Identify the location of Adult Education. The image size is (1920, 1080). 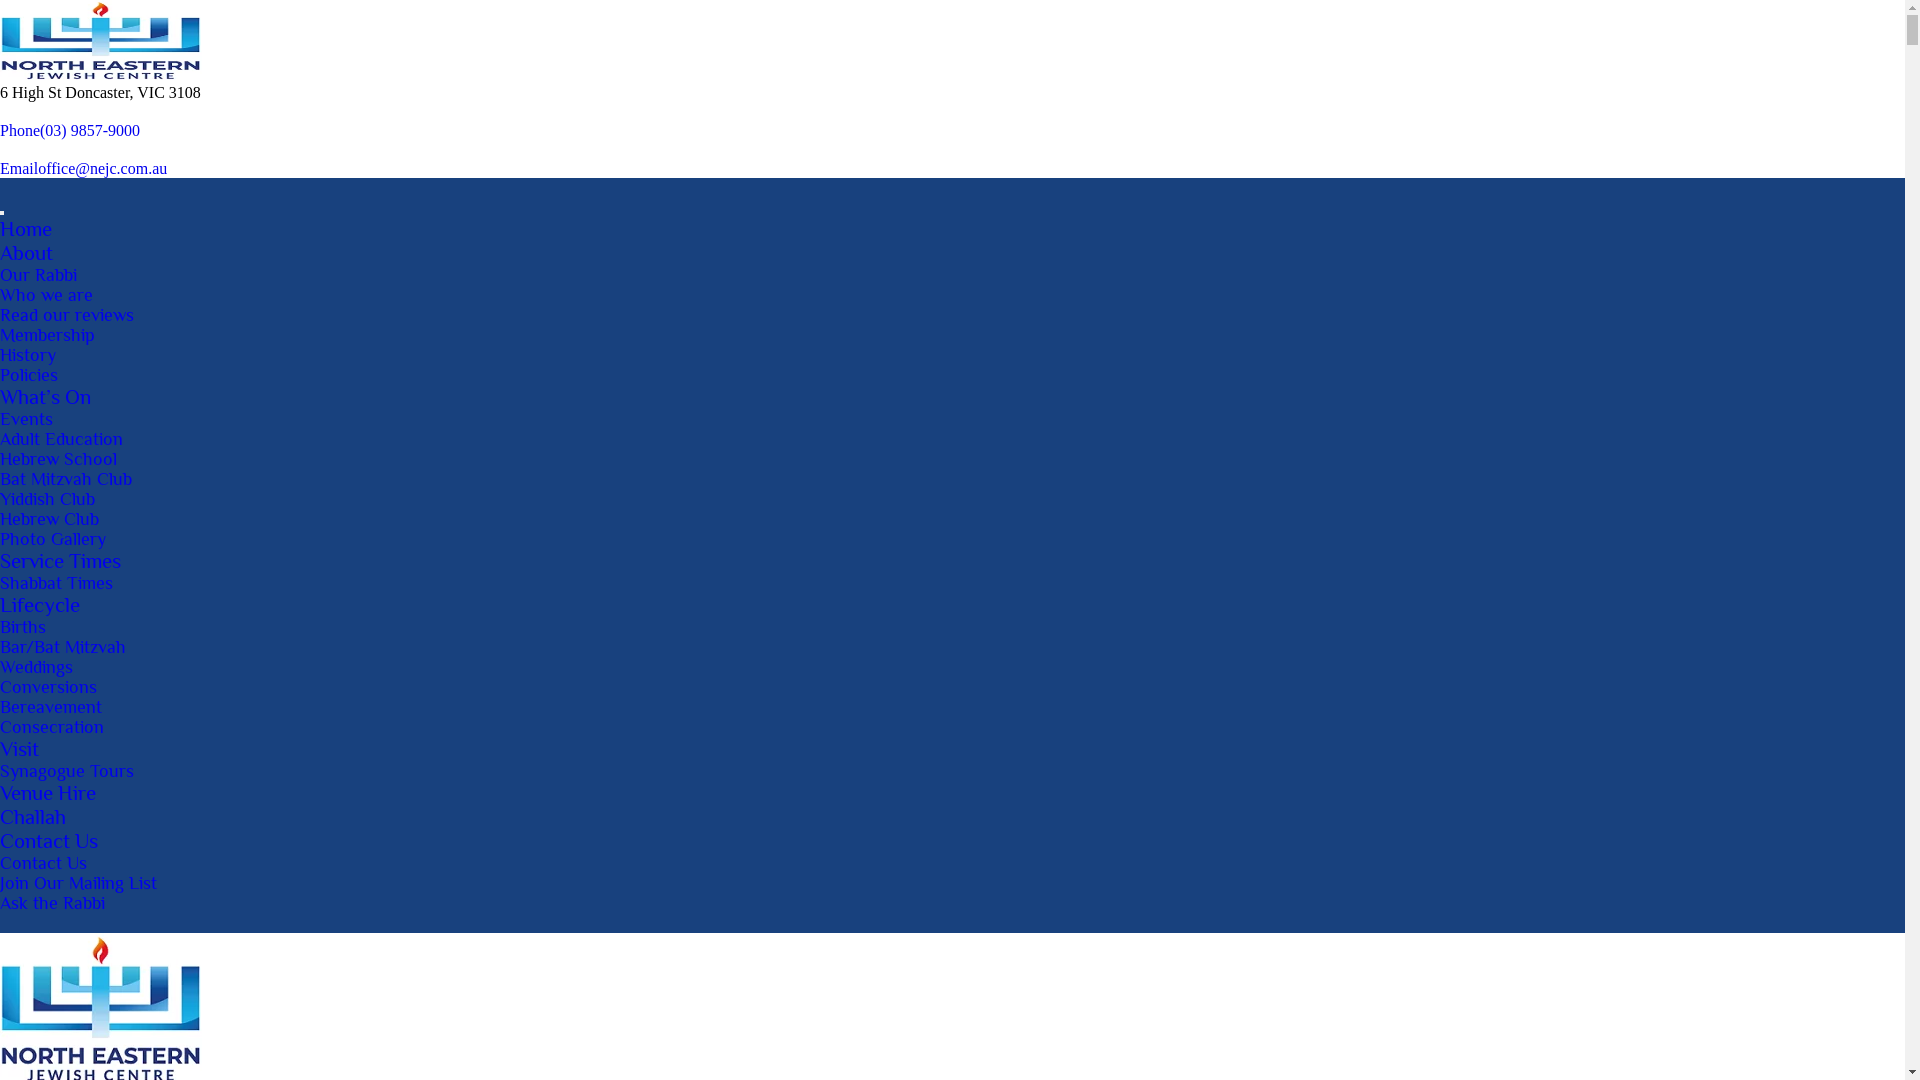
(61, 439).